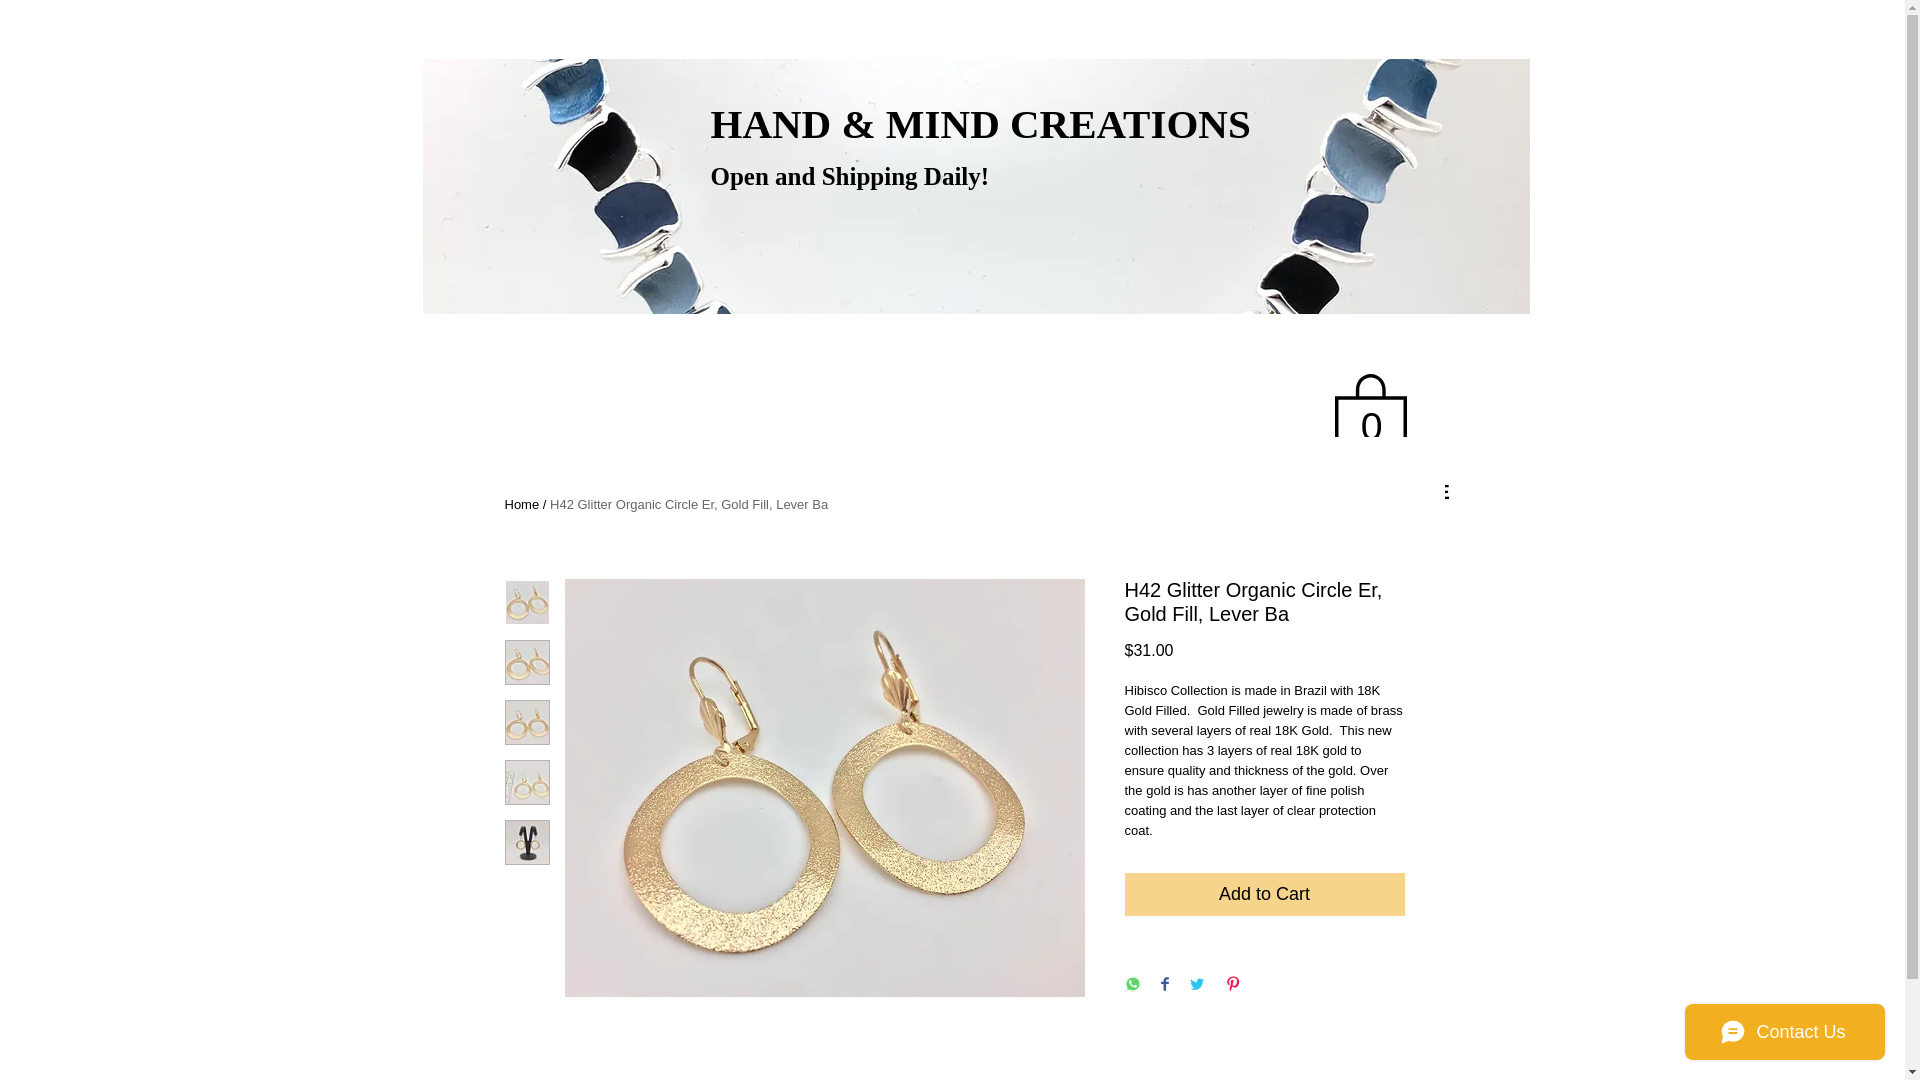 Image resolution: width=1920 pixels, height=1080 pixels. Describe the element at coordinates (836, 492) in the screenshot. I see `HOW TO ORDER` at that location.